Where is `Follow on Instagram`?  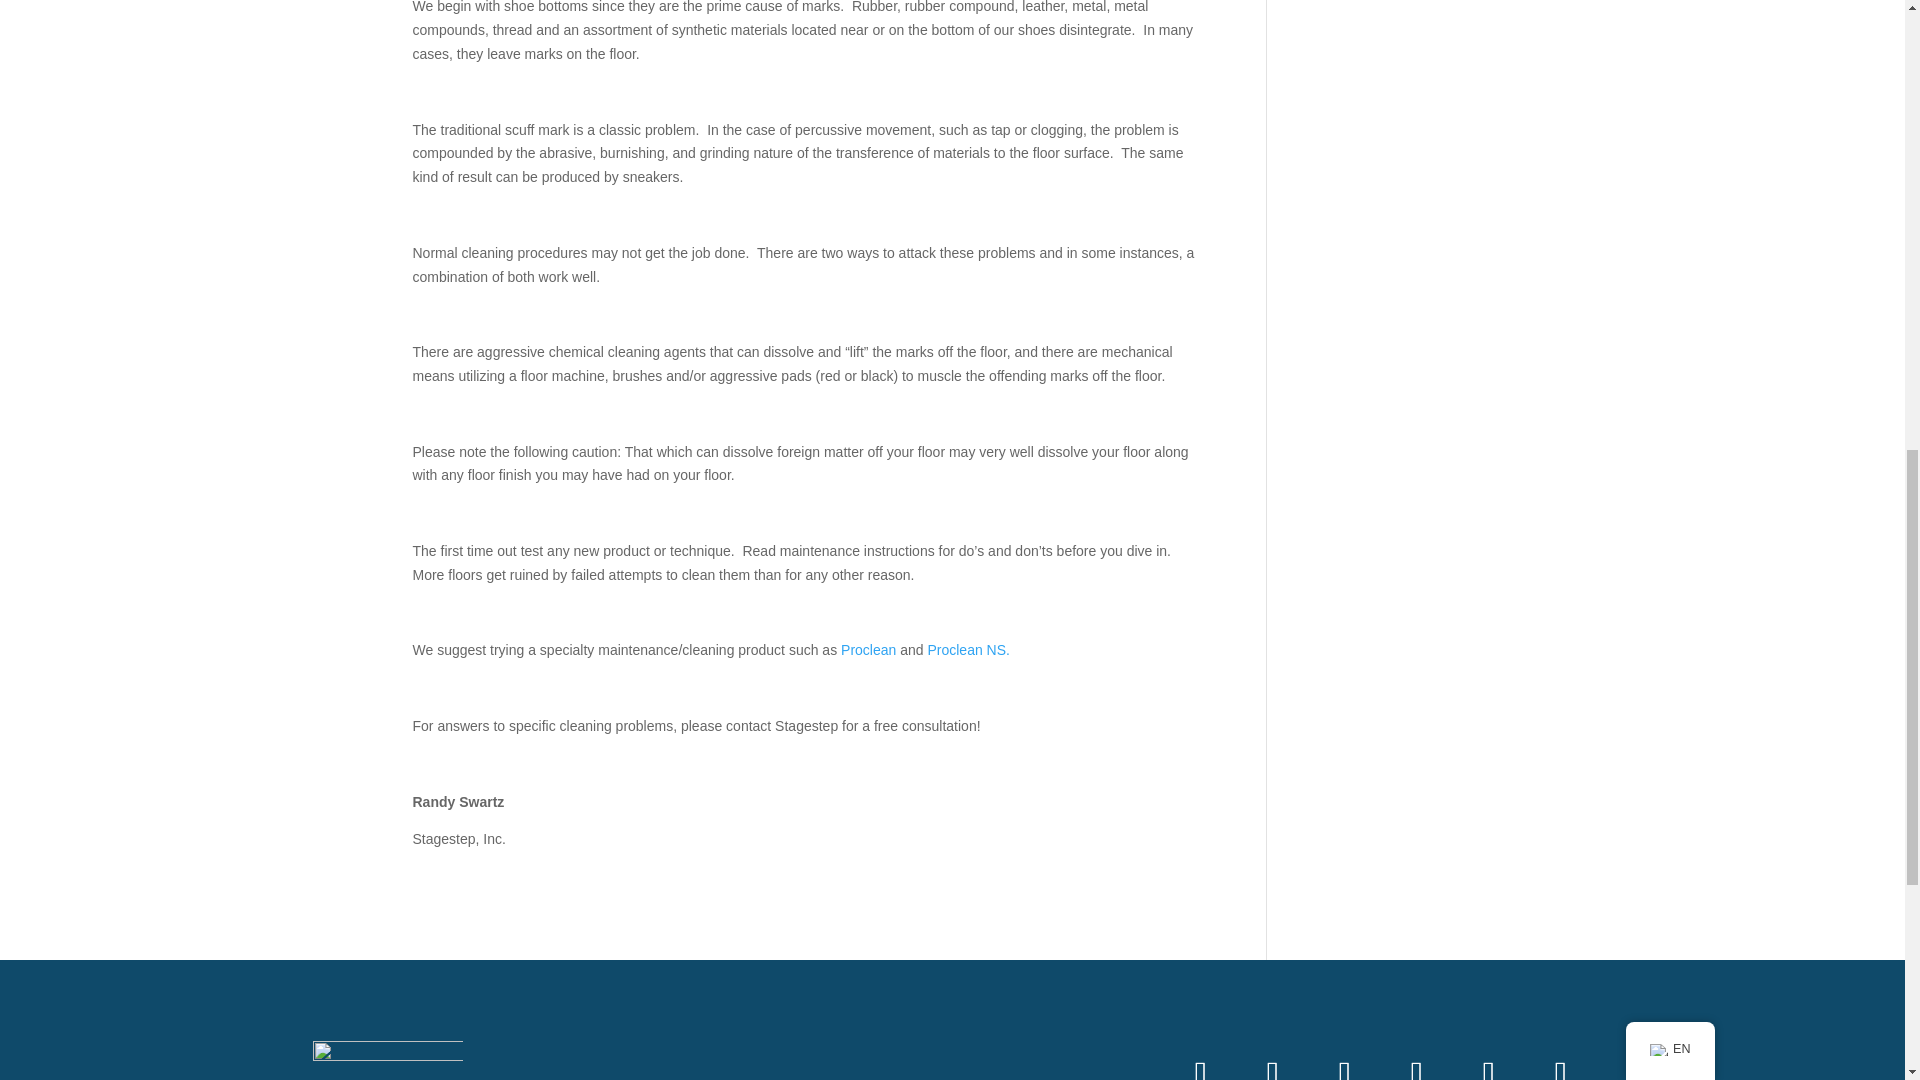
Follow on Instagram is located at coordinates (1344, 1060).